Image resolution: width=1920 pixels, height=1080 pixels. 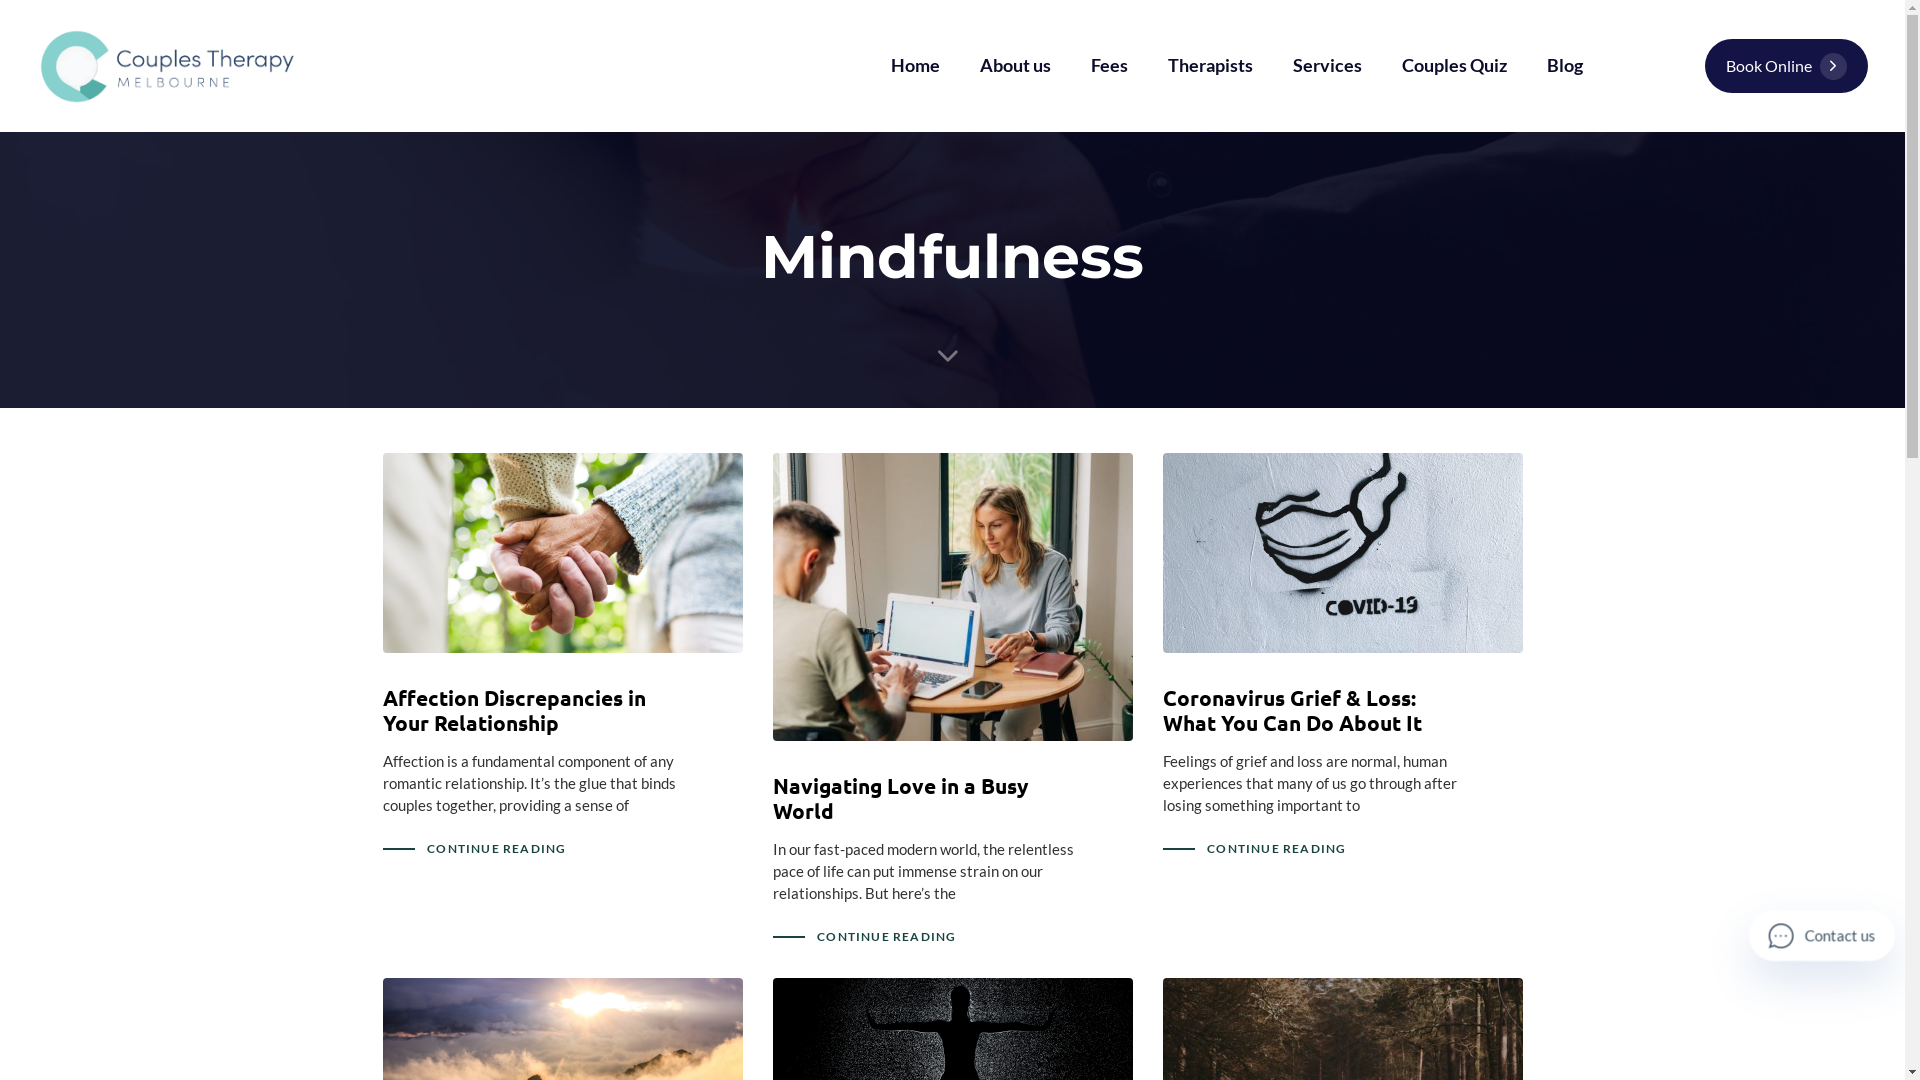 What do you see at coordinates (1110, 66) in the screenshot?
I see `Fees` at bounding box center [1110, 66].